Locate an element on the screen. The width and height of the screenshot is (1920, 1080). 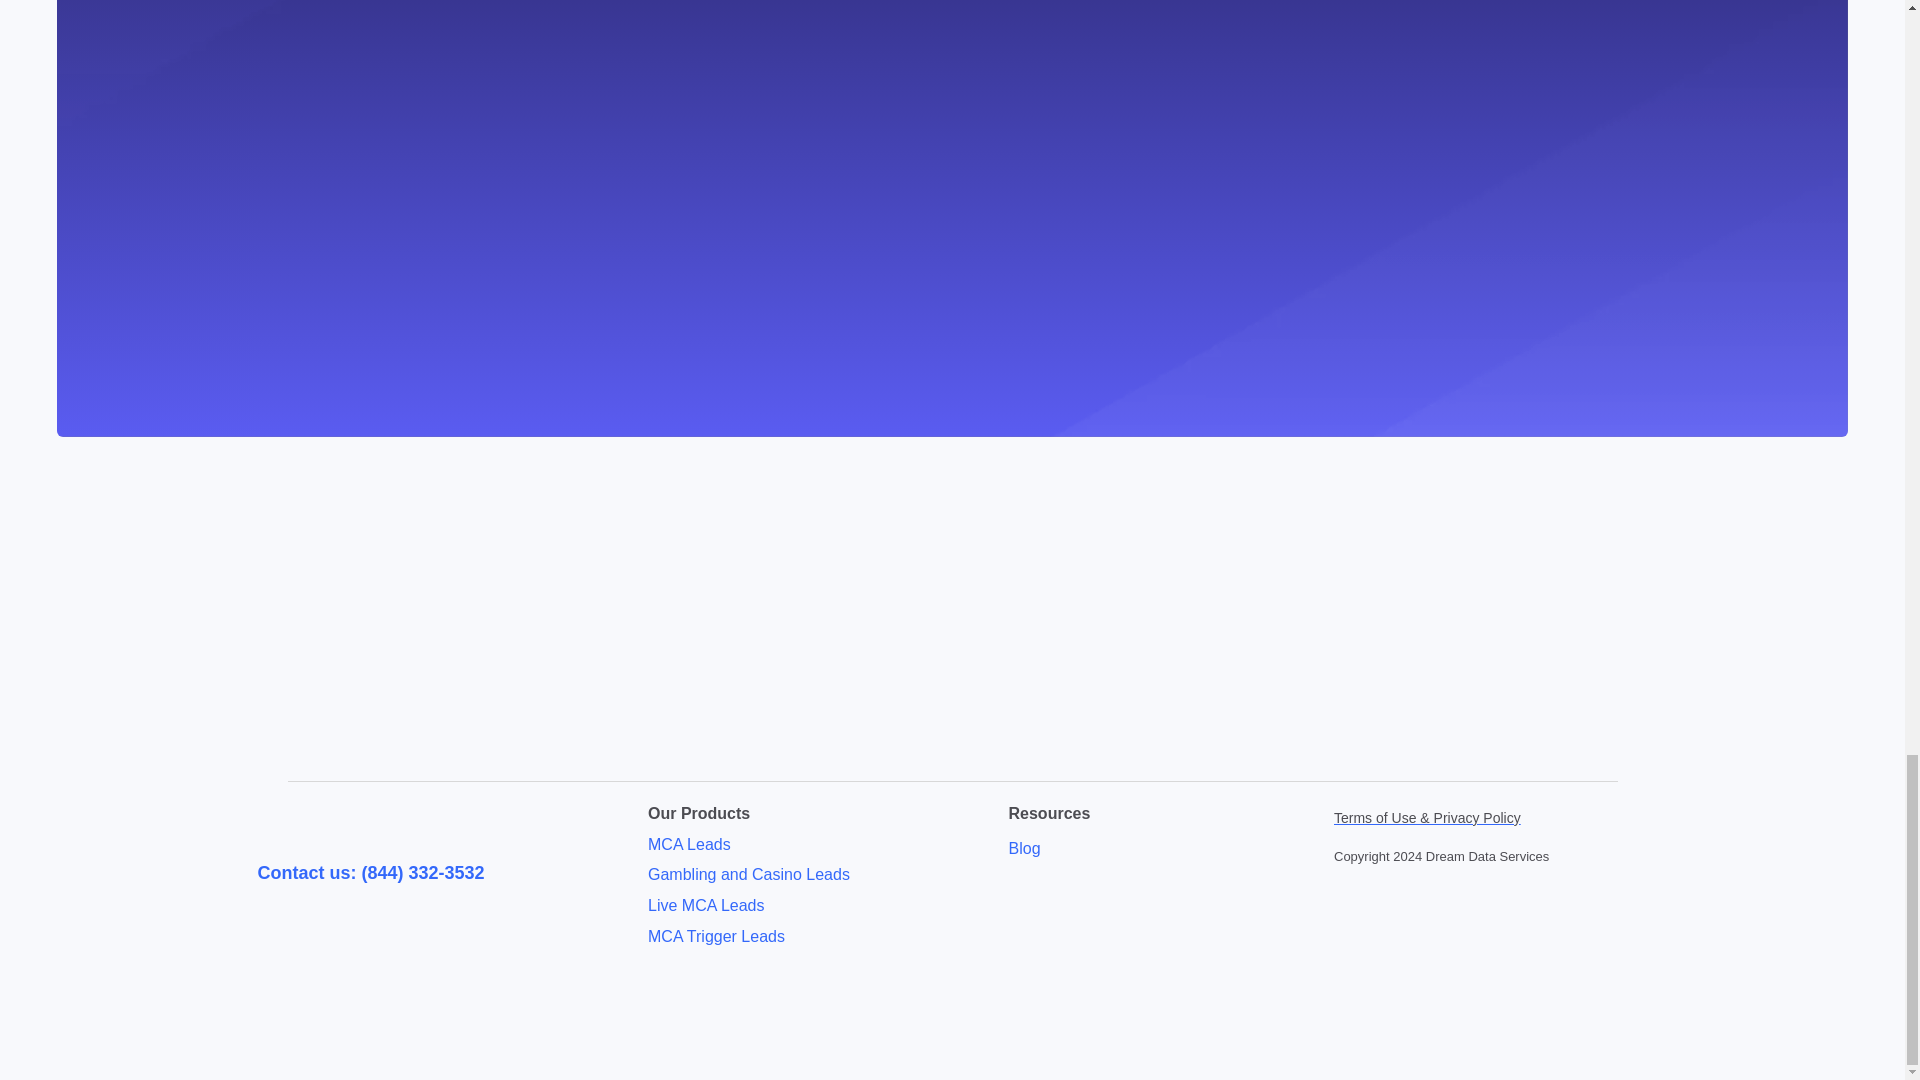
Live MCA Leads is located at coordinates (706, 905).